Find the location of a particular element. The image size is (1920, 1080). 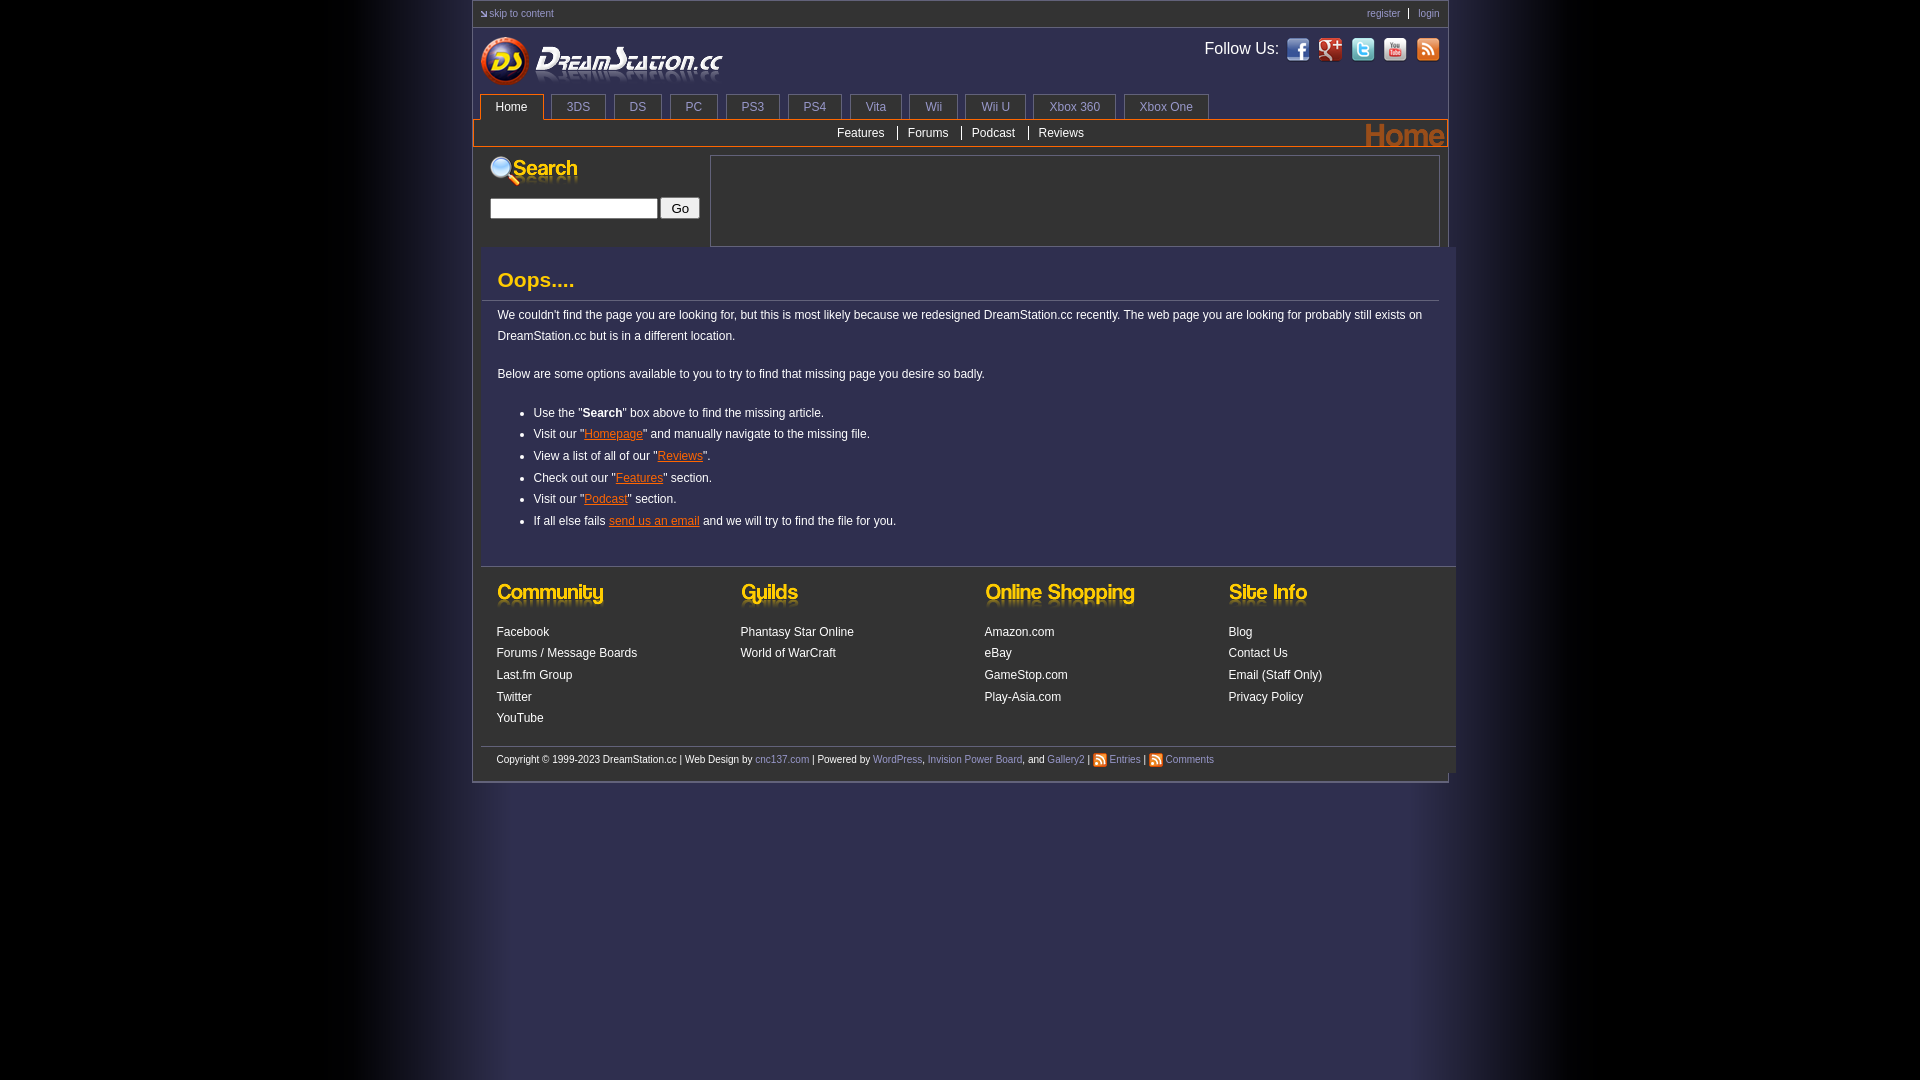

PC is located at coordinates (694, 106).